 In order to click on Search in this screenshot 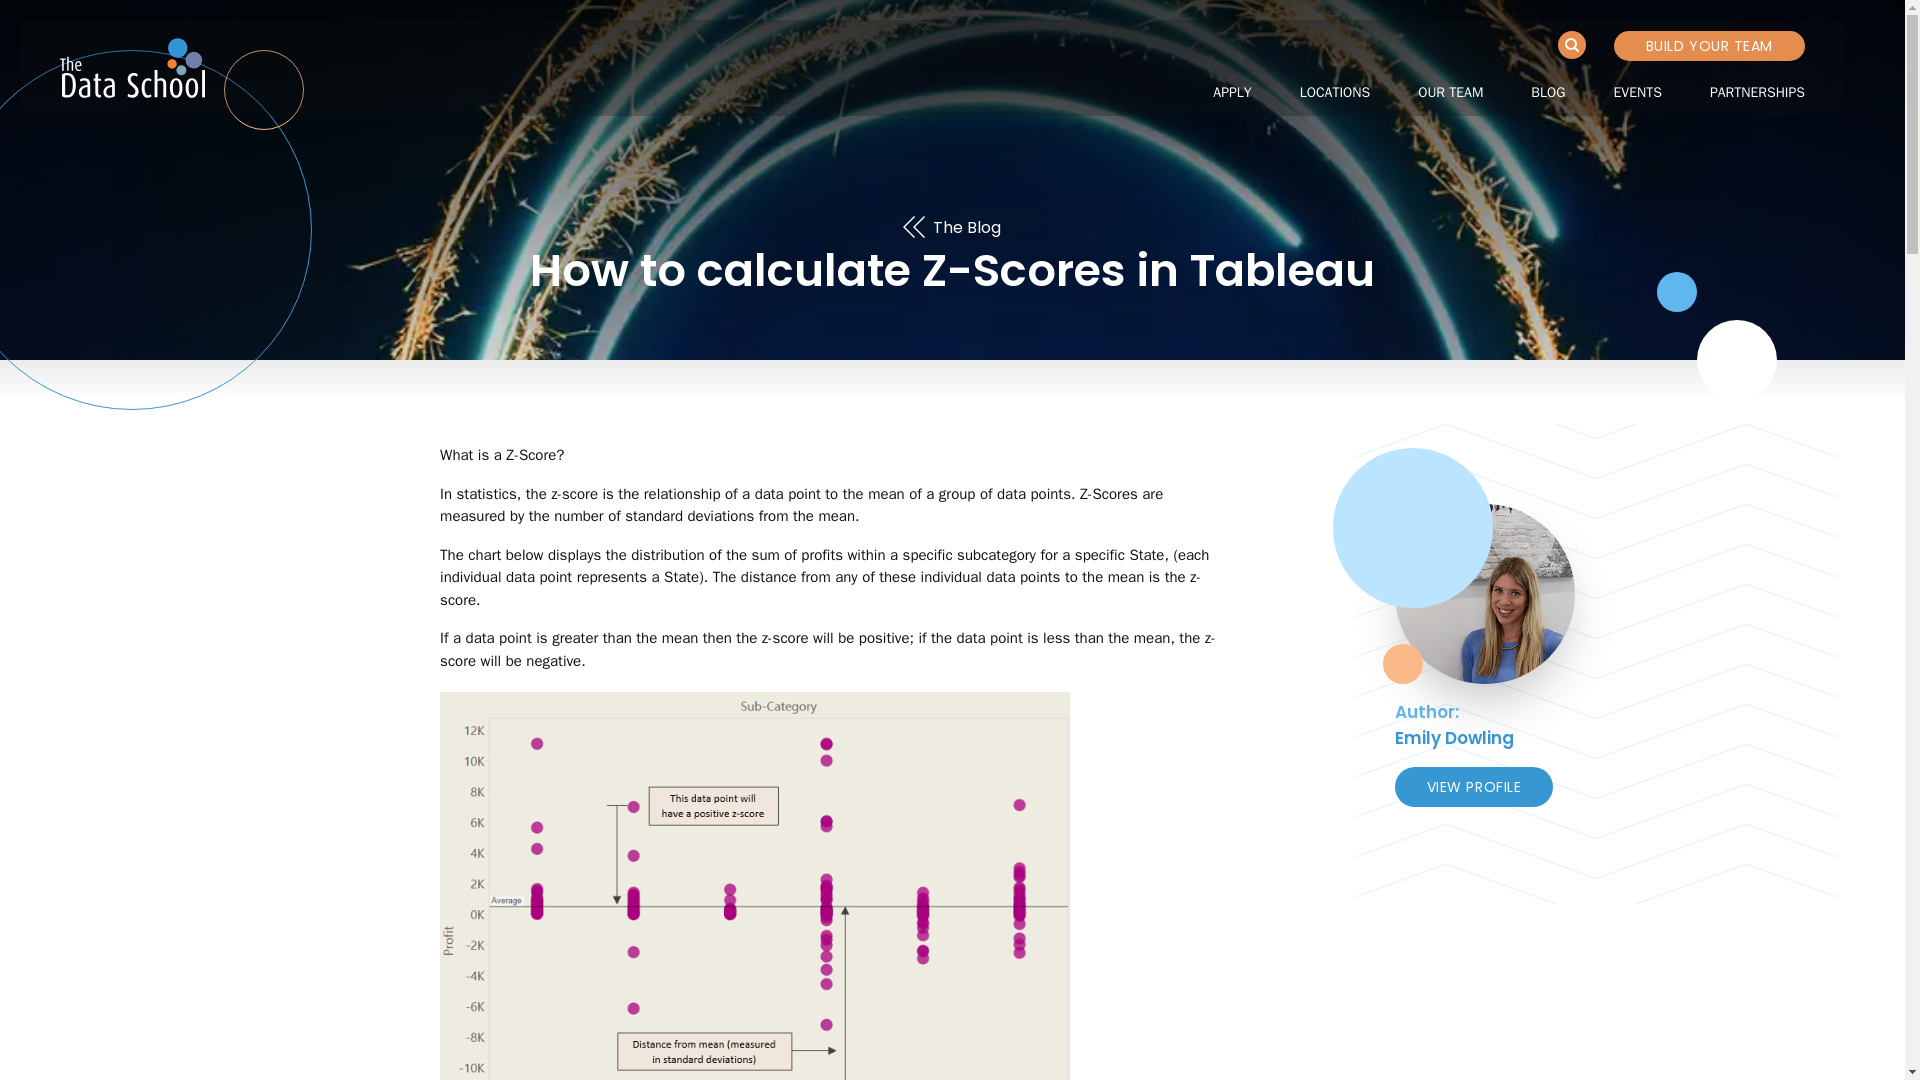, I will do `click(1571, 45)`.